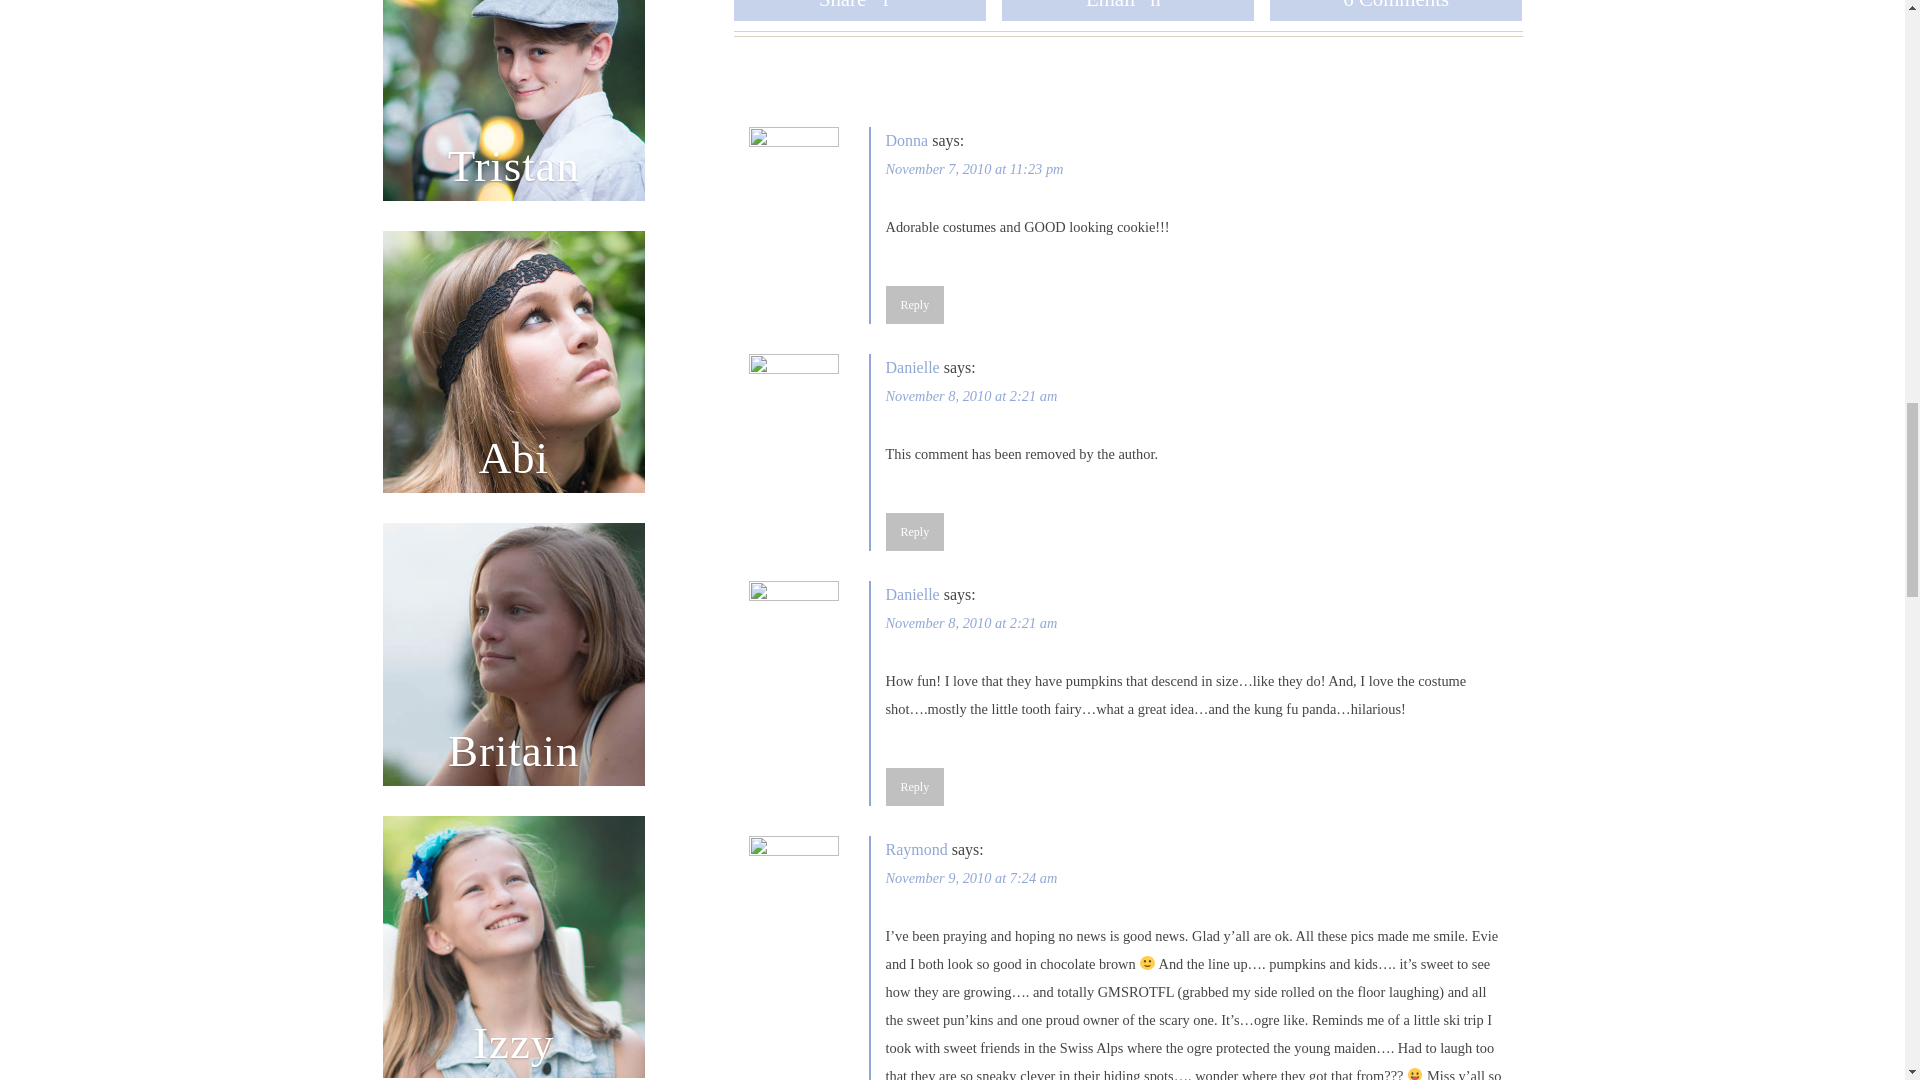  Describe the element at coordinates (974, 168) in the screenshot. I see `November 7, 2010 at 11:23 pm` at that location.